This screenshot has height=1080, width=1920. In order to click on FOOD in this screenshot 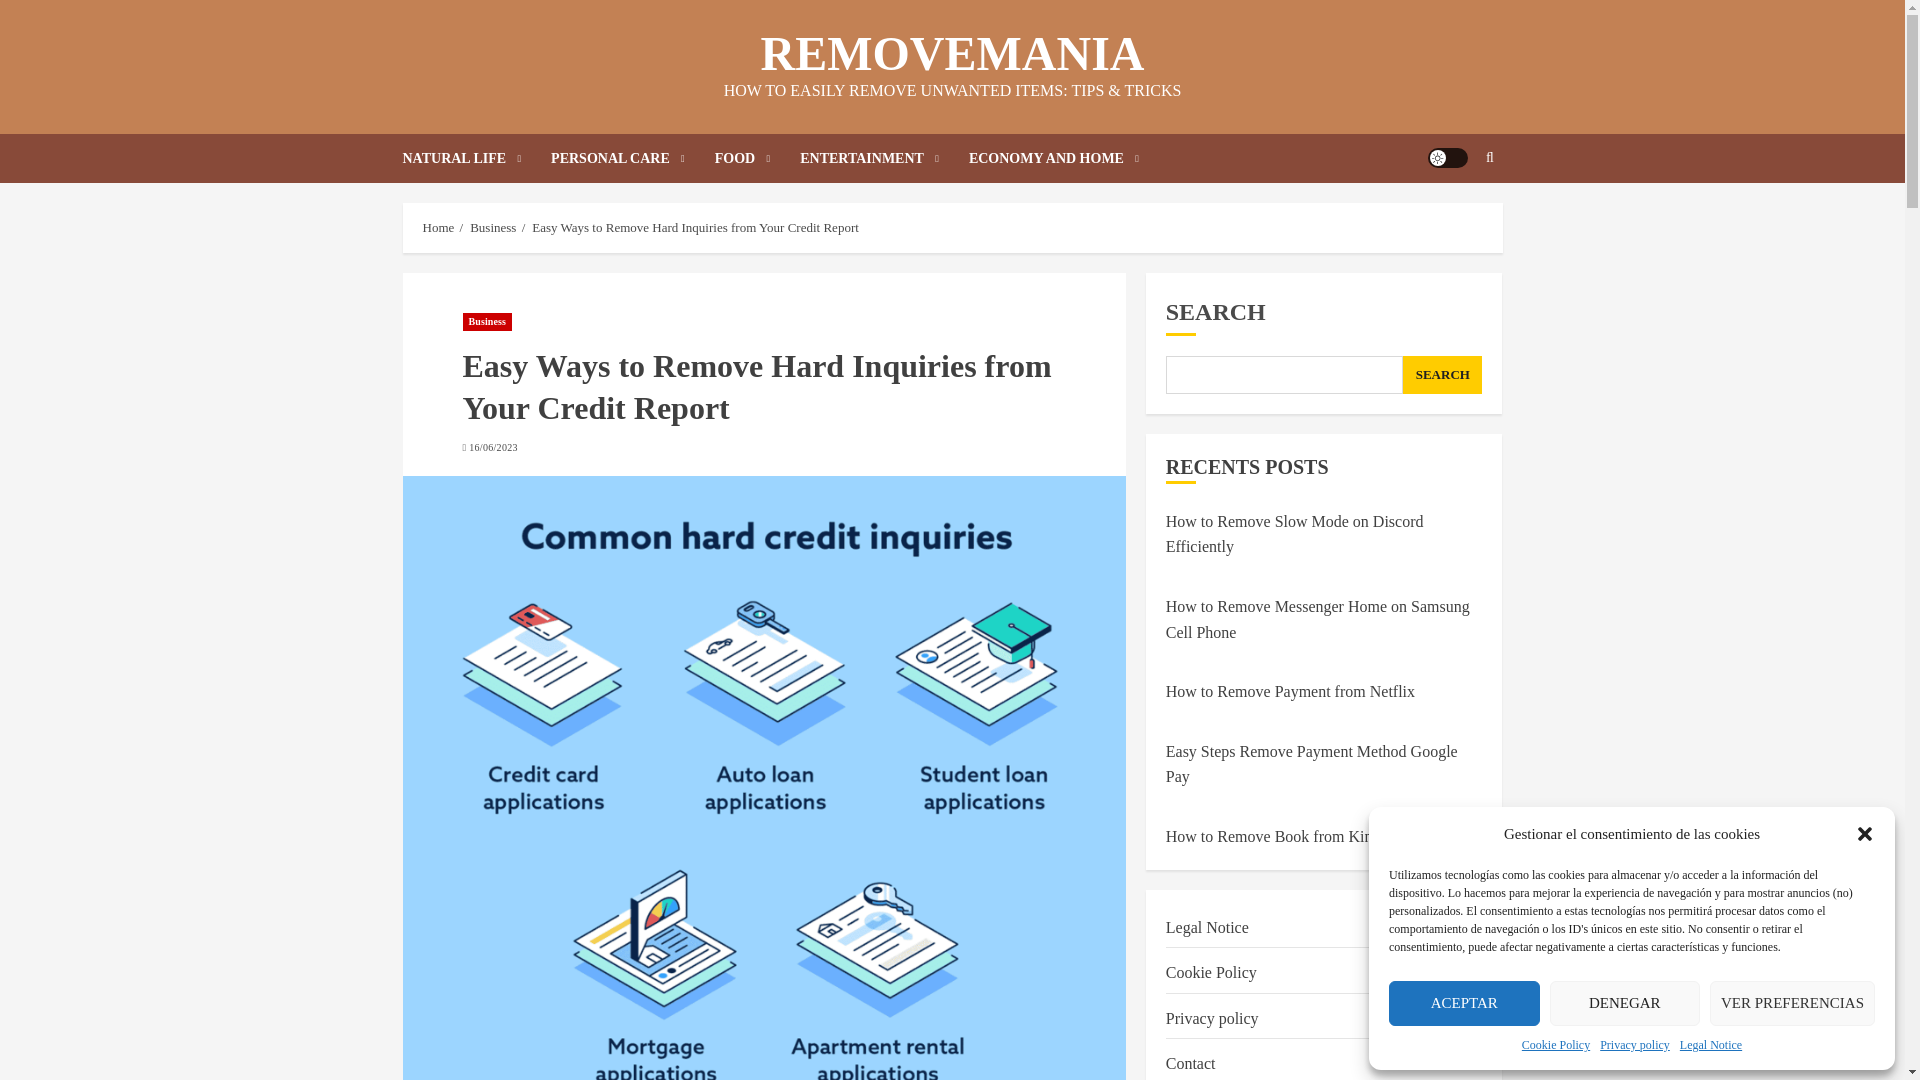, I will do `click(757, 158)`.